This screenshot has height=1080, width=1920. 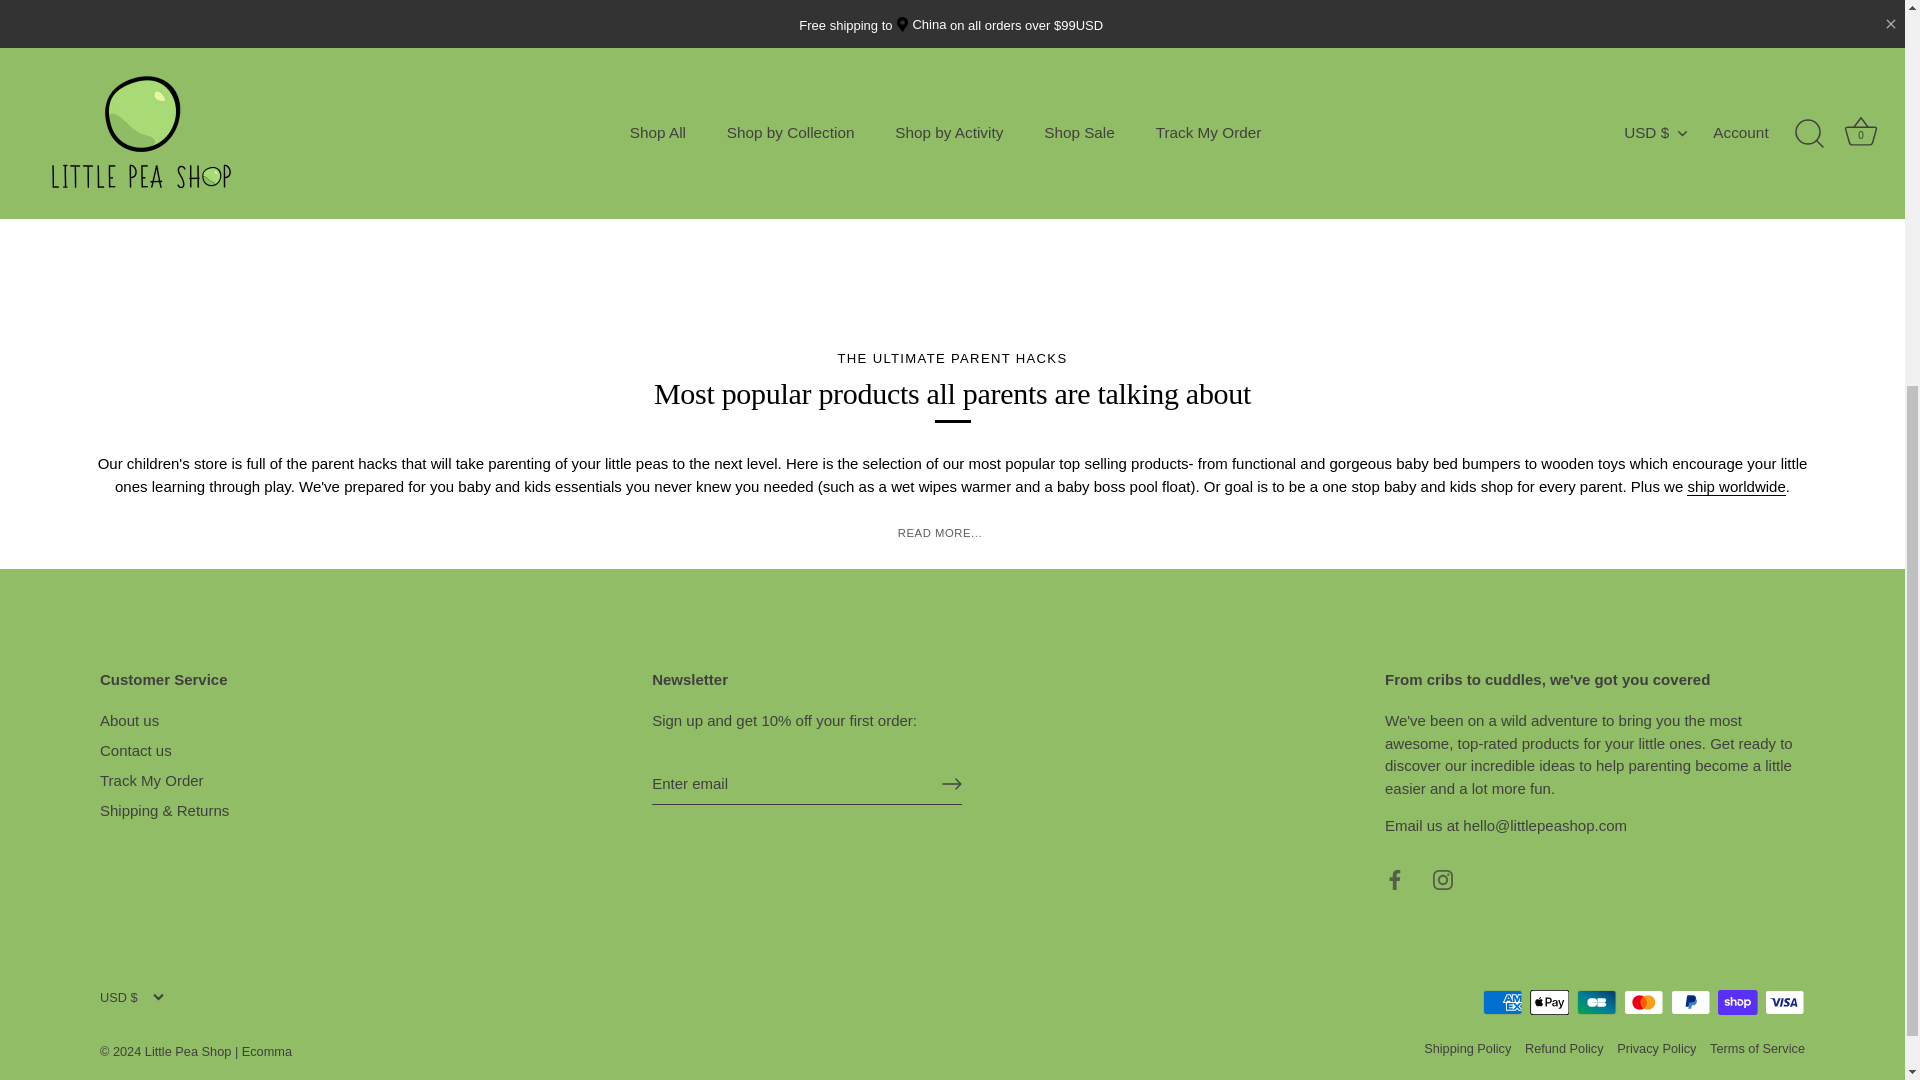 What do you see at coordinates (1442, 880) in the screenshot?
I see `Instagram` at bounding box center [1442, 880].